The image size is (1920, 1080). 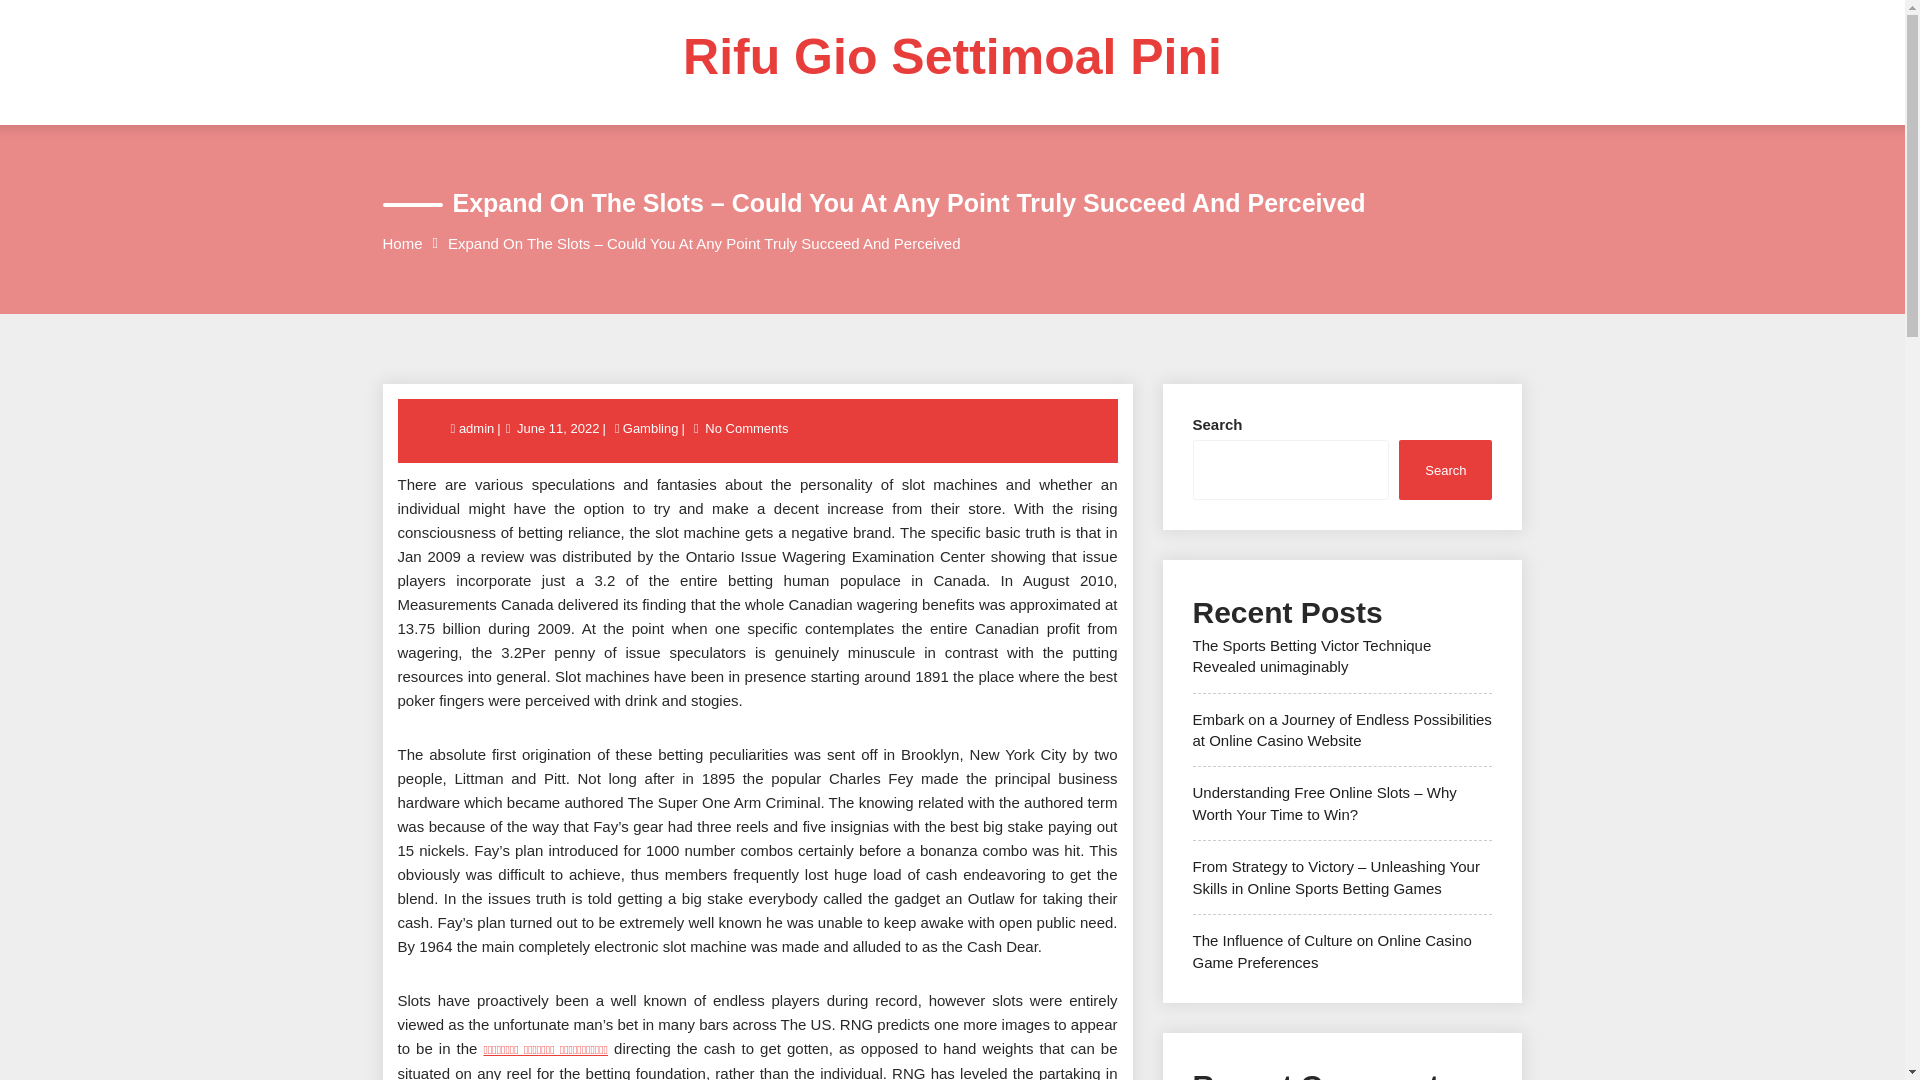 I want to click on Search, so click(x=1445, y=468).